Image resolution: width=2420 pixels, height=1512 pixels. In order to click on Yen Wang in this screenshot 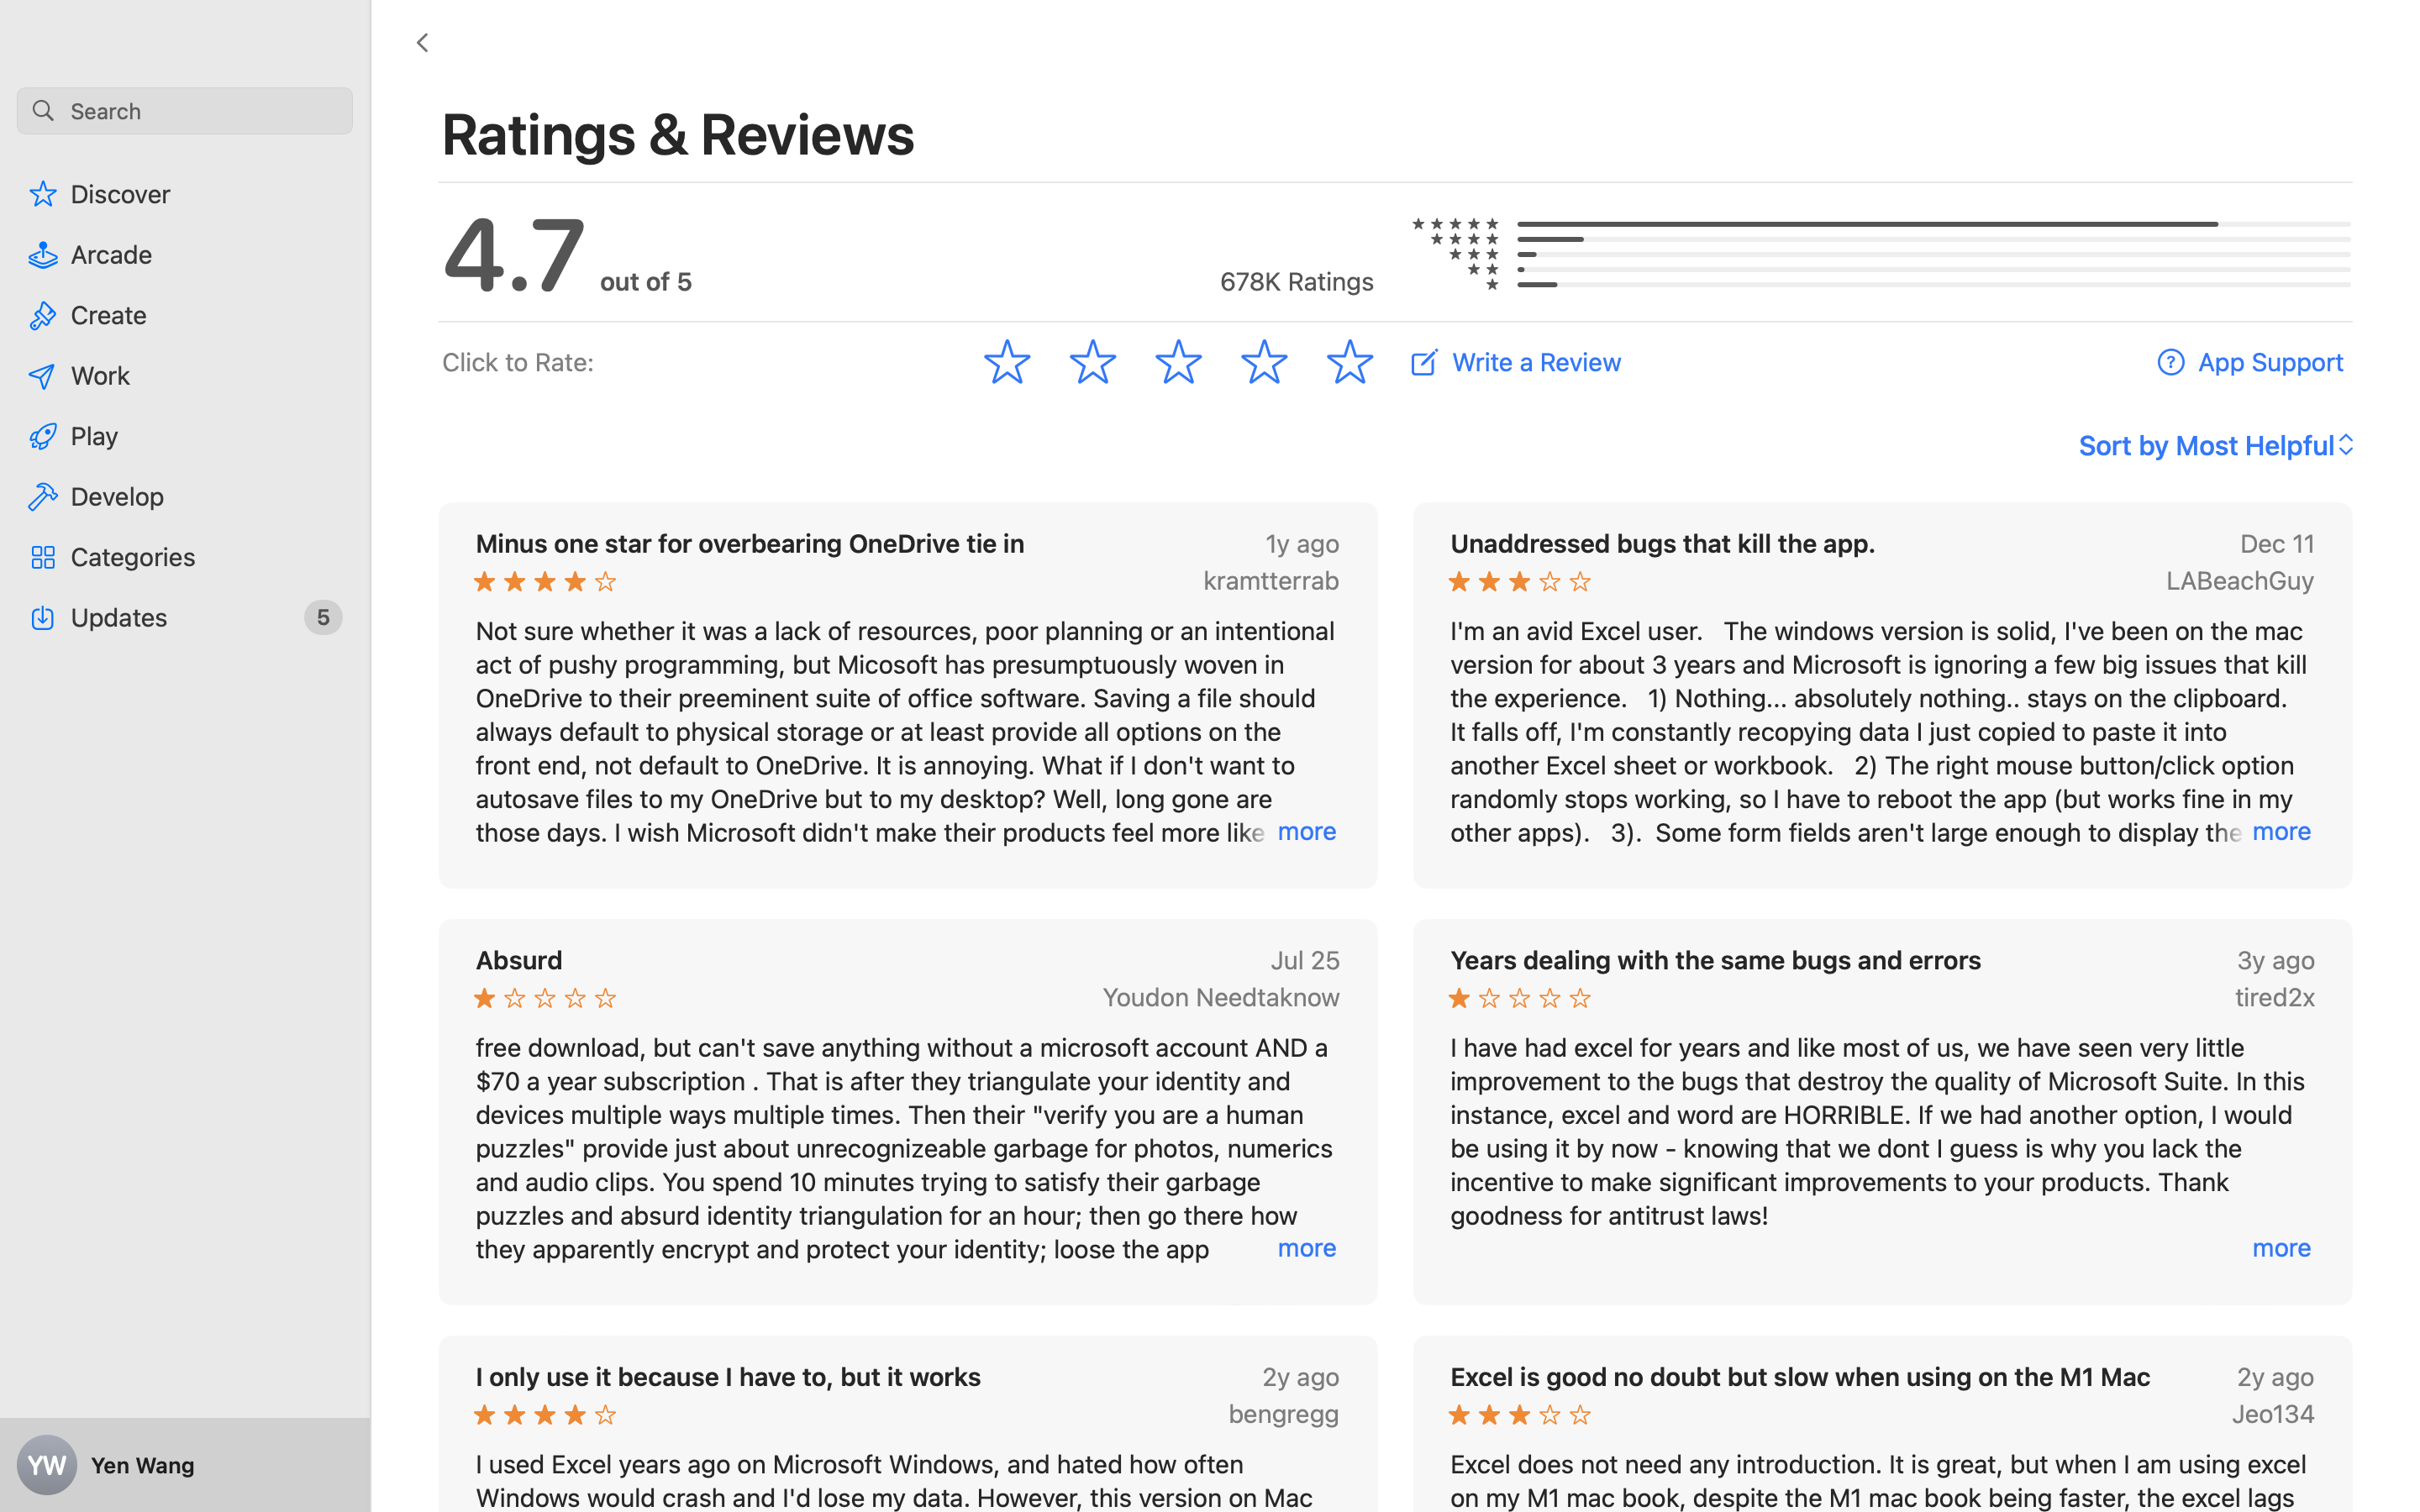, I will do `click(185, 1465)`.